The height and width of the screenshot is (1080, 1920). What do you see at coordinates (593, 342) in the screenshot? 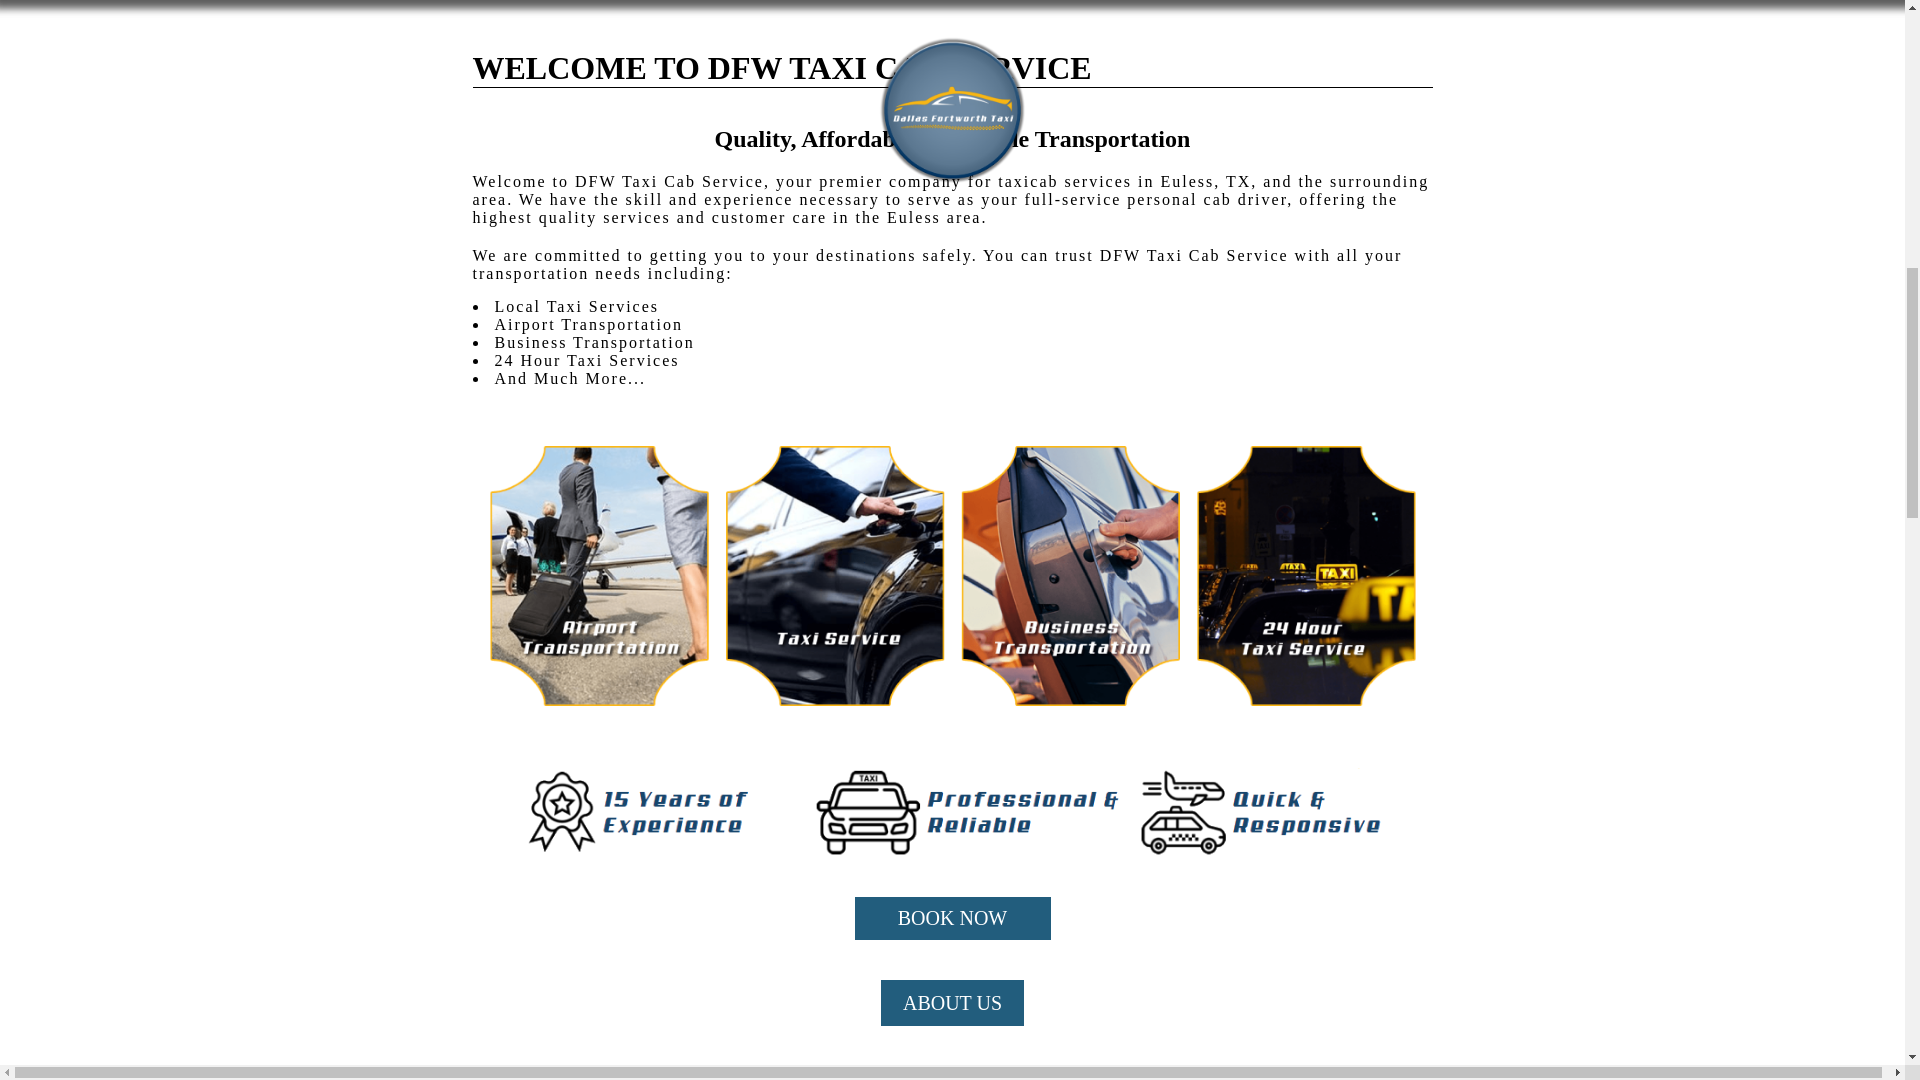
I see `Business Transportation` at bounding box center [593, 342].